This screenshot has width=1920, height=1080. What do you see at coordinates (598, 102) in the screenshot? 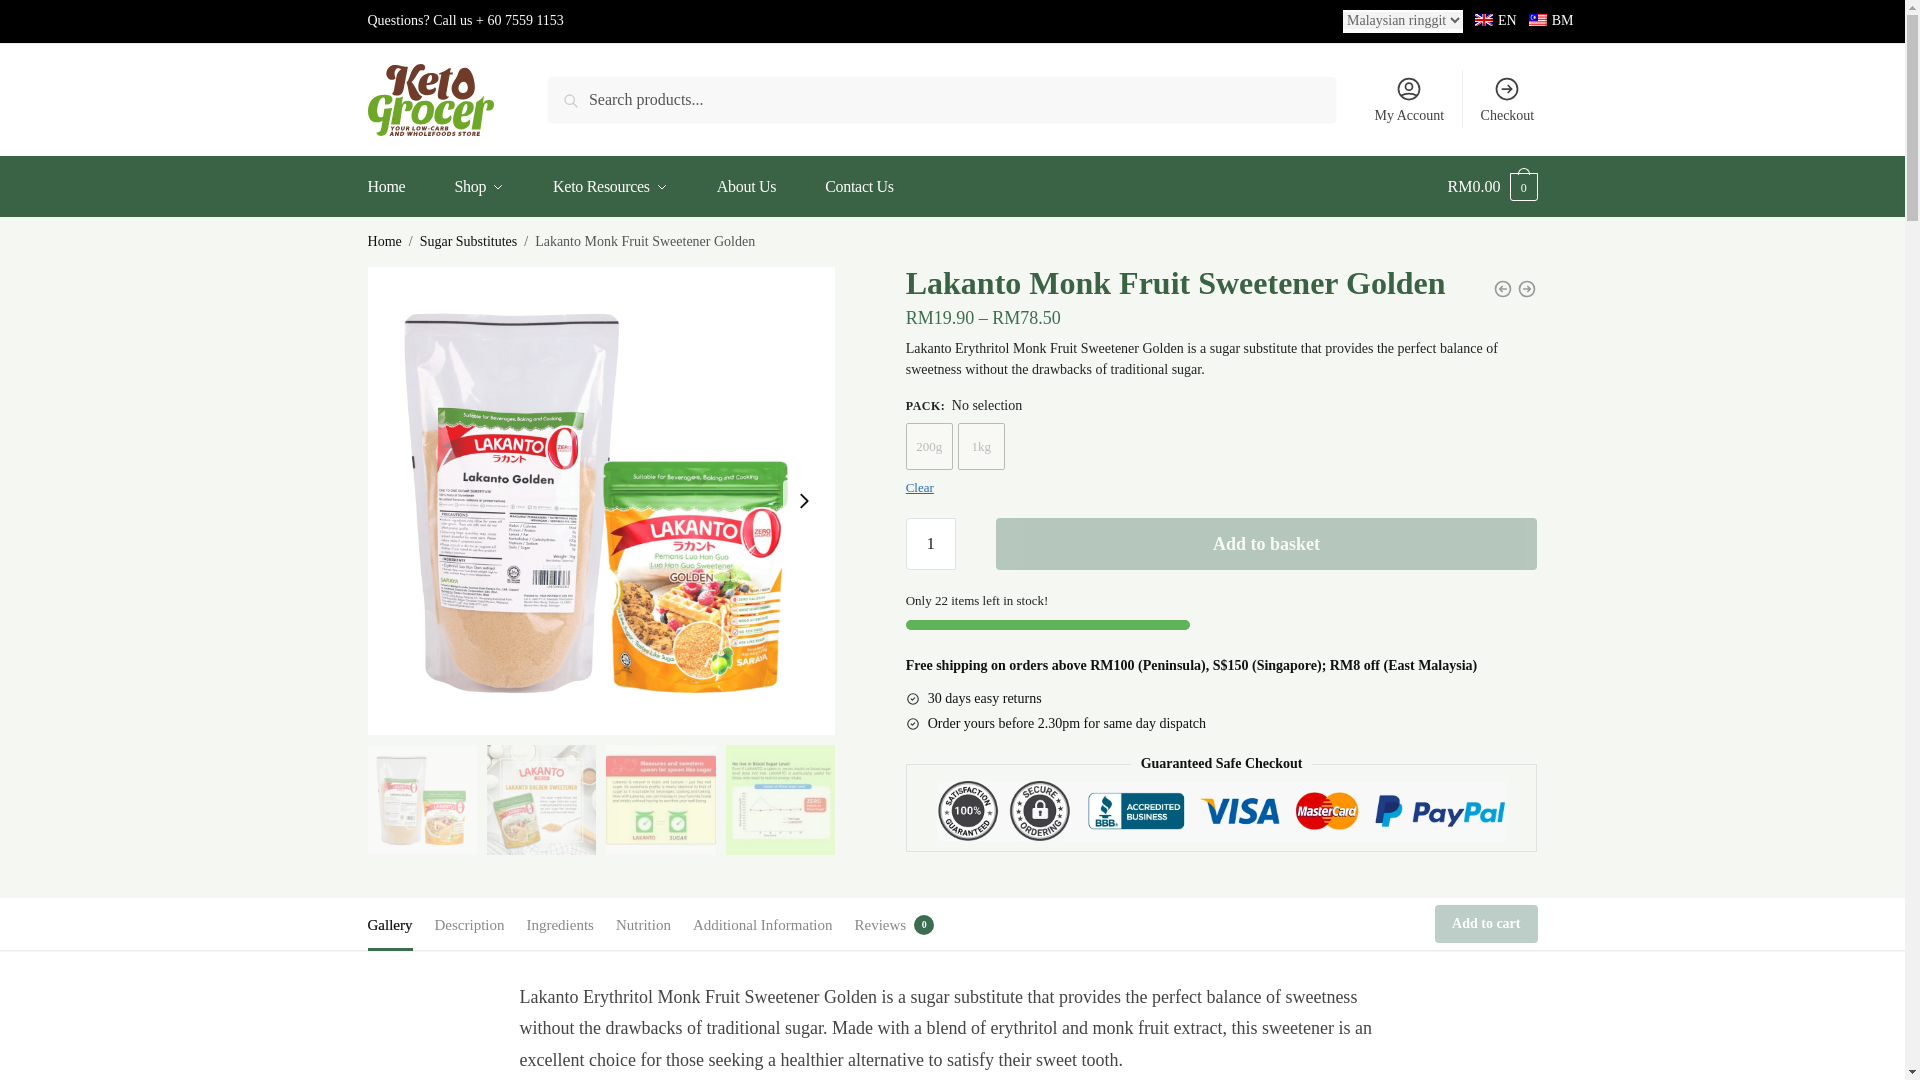
I see `Search` at bounding box center [598, 102].